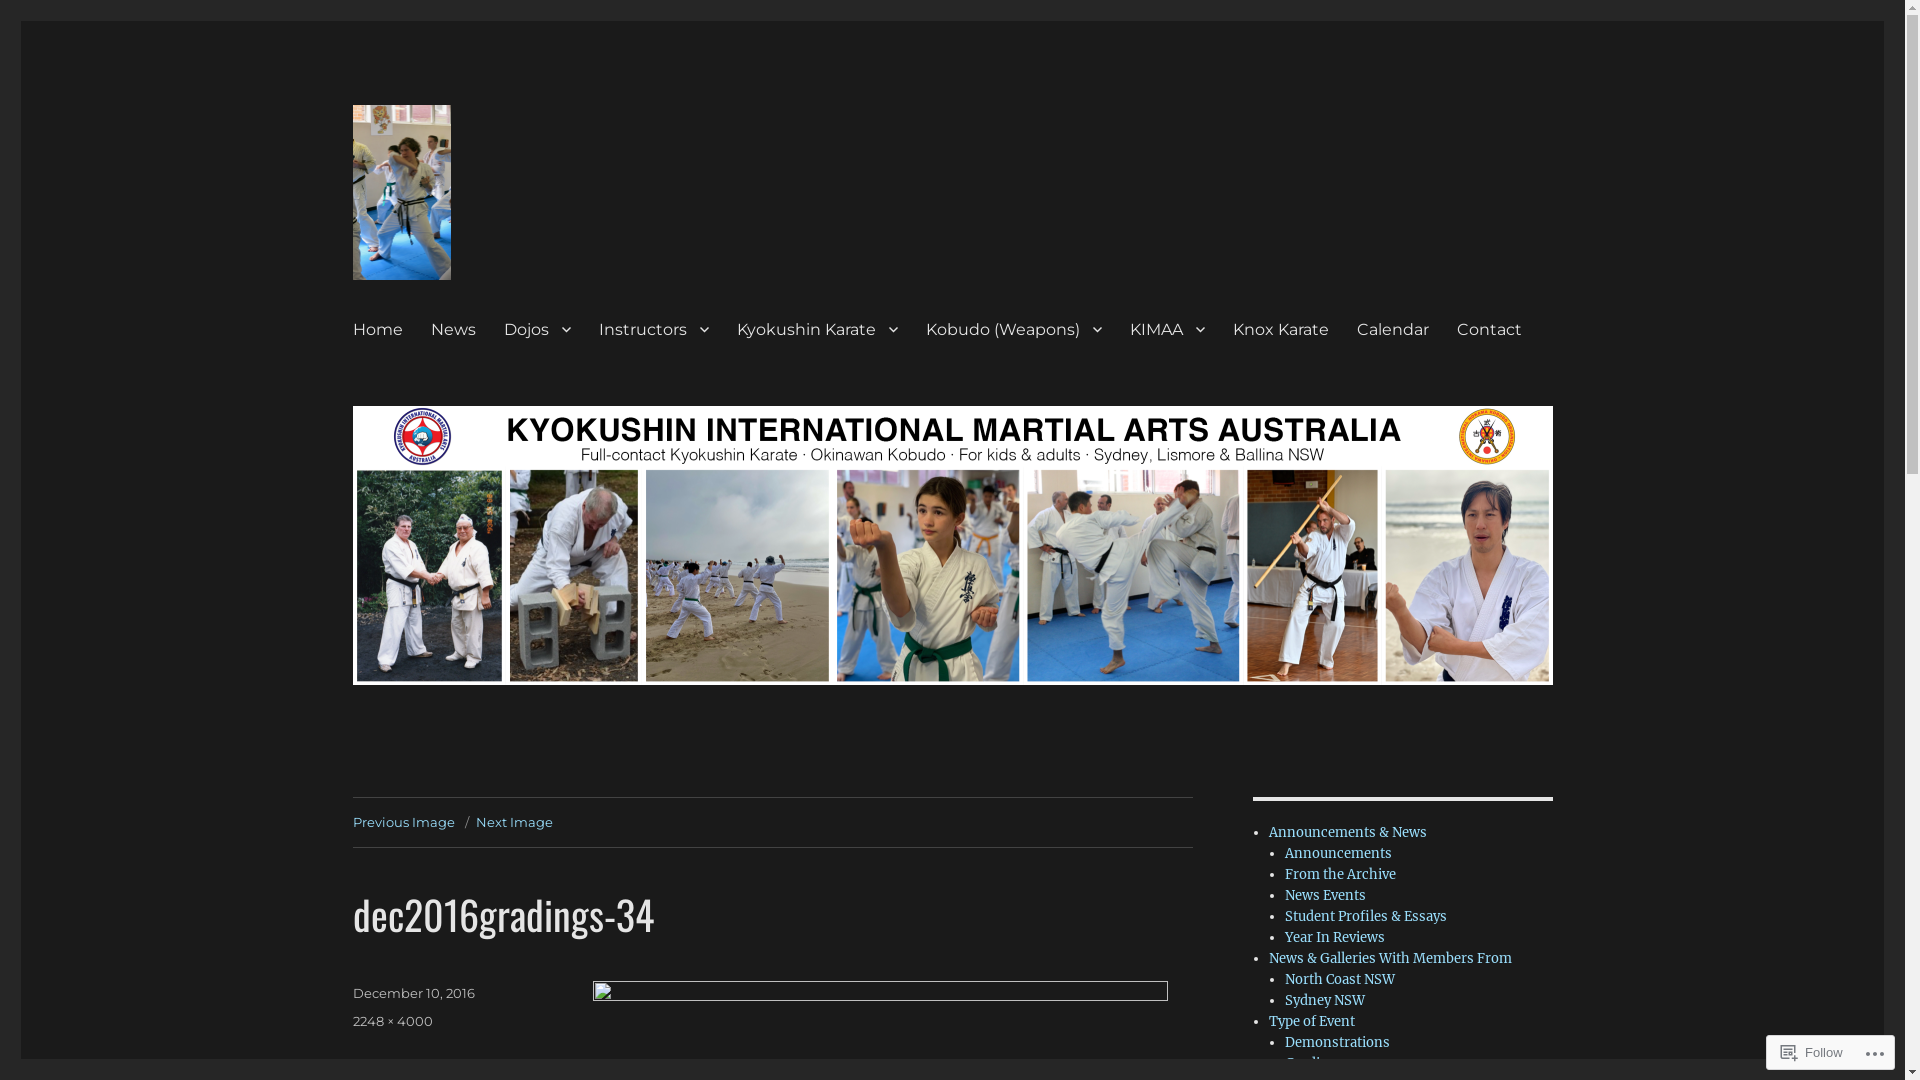 The width and height of the screenshot is (1920, 1080). I want to click on From the Archive, so click(1340, 874).